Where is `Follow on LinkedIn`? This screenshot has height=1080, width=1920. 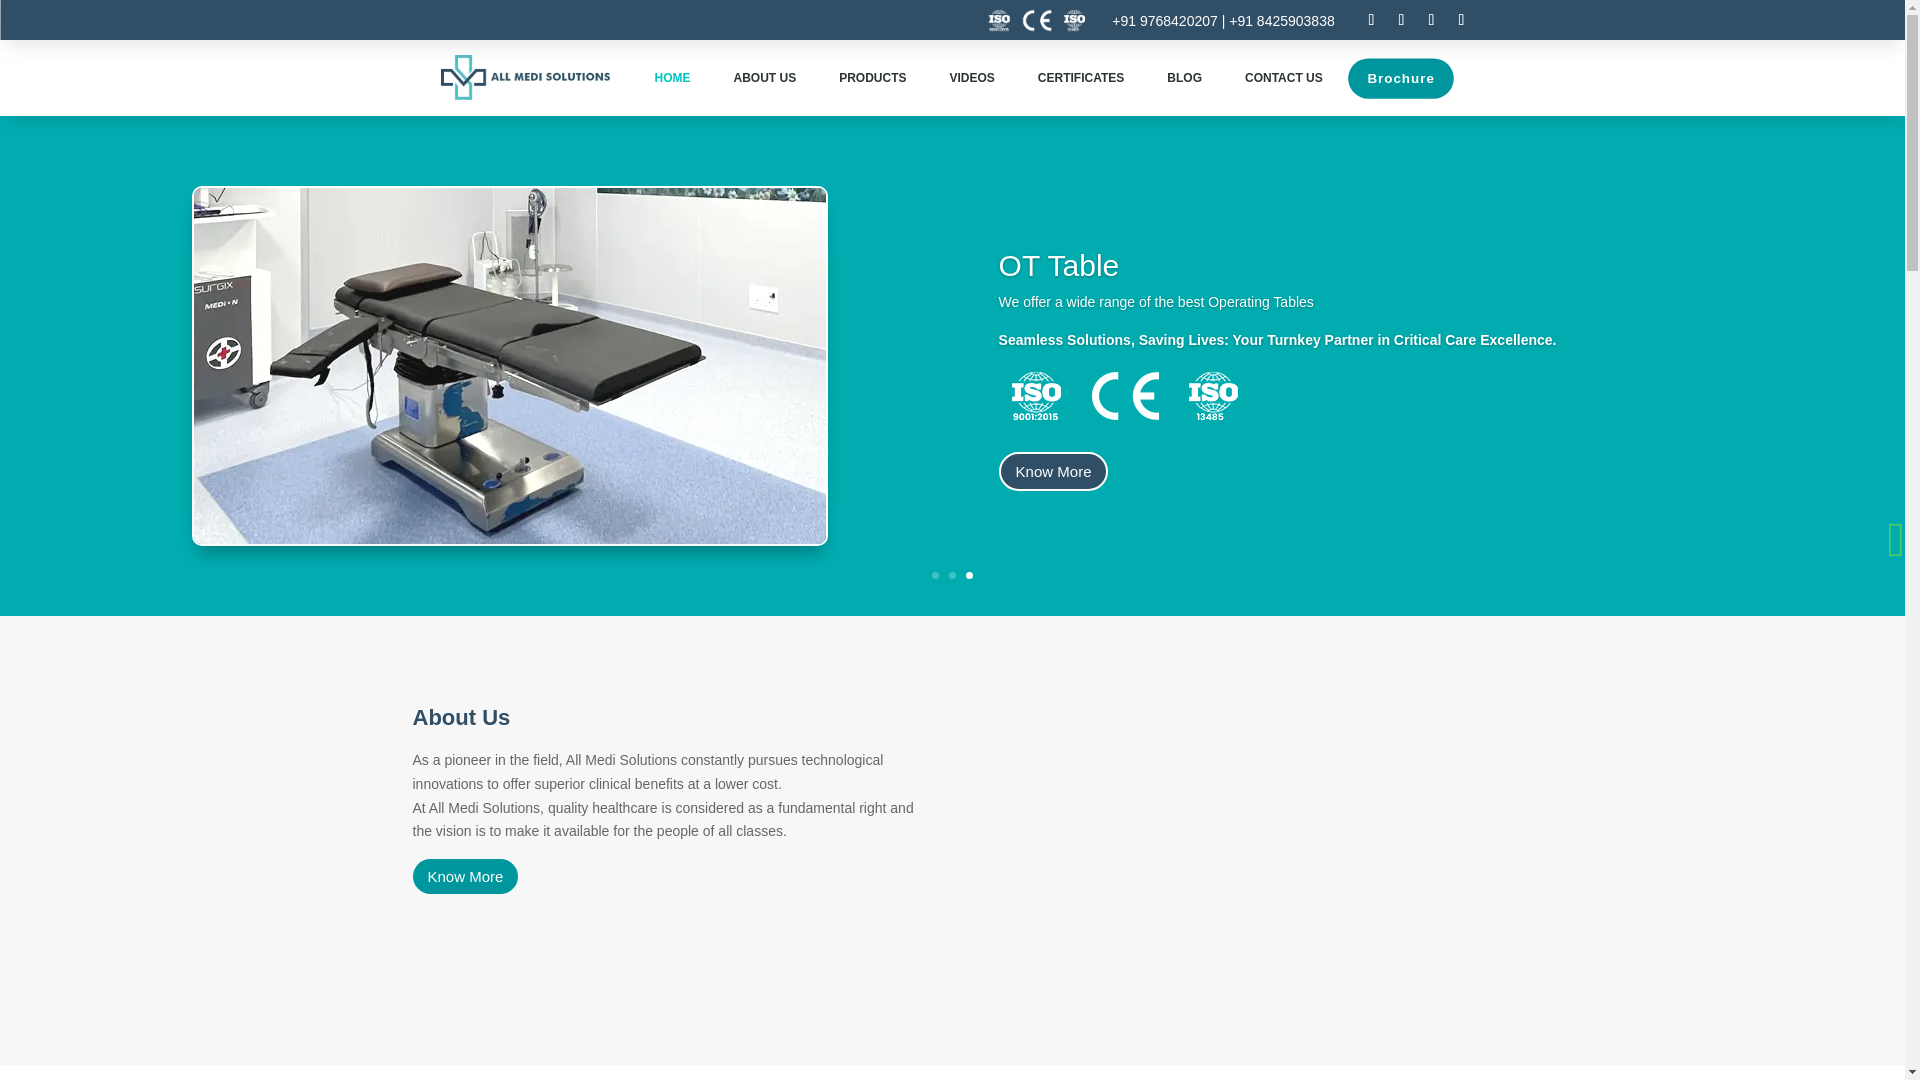
Follow on LinkedIn is located at coordinates (1370, 20).